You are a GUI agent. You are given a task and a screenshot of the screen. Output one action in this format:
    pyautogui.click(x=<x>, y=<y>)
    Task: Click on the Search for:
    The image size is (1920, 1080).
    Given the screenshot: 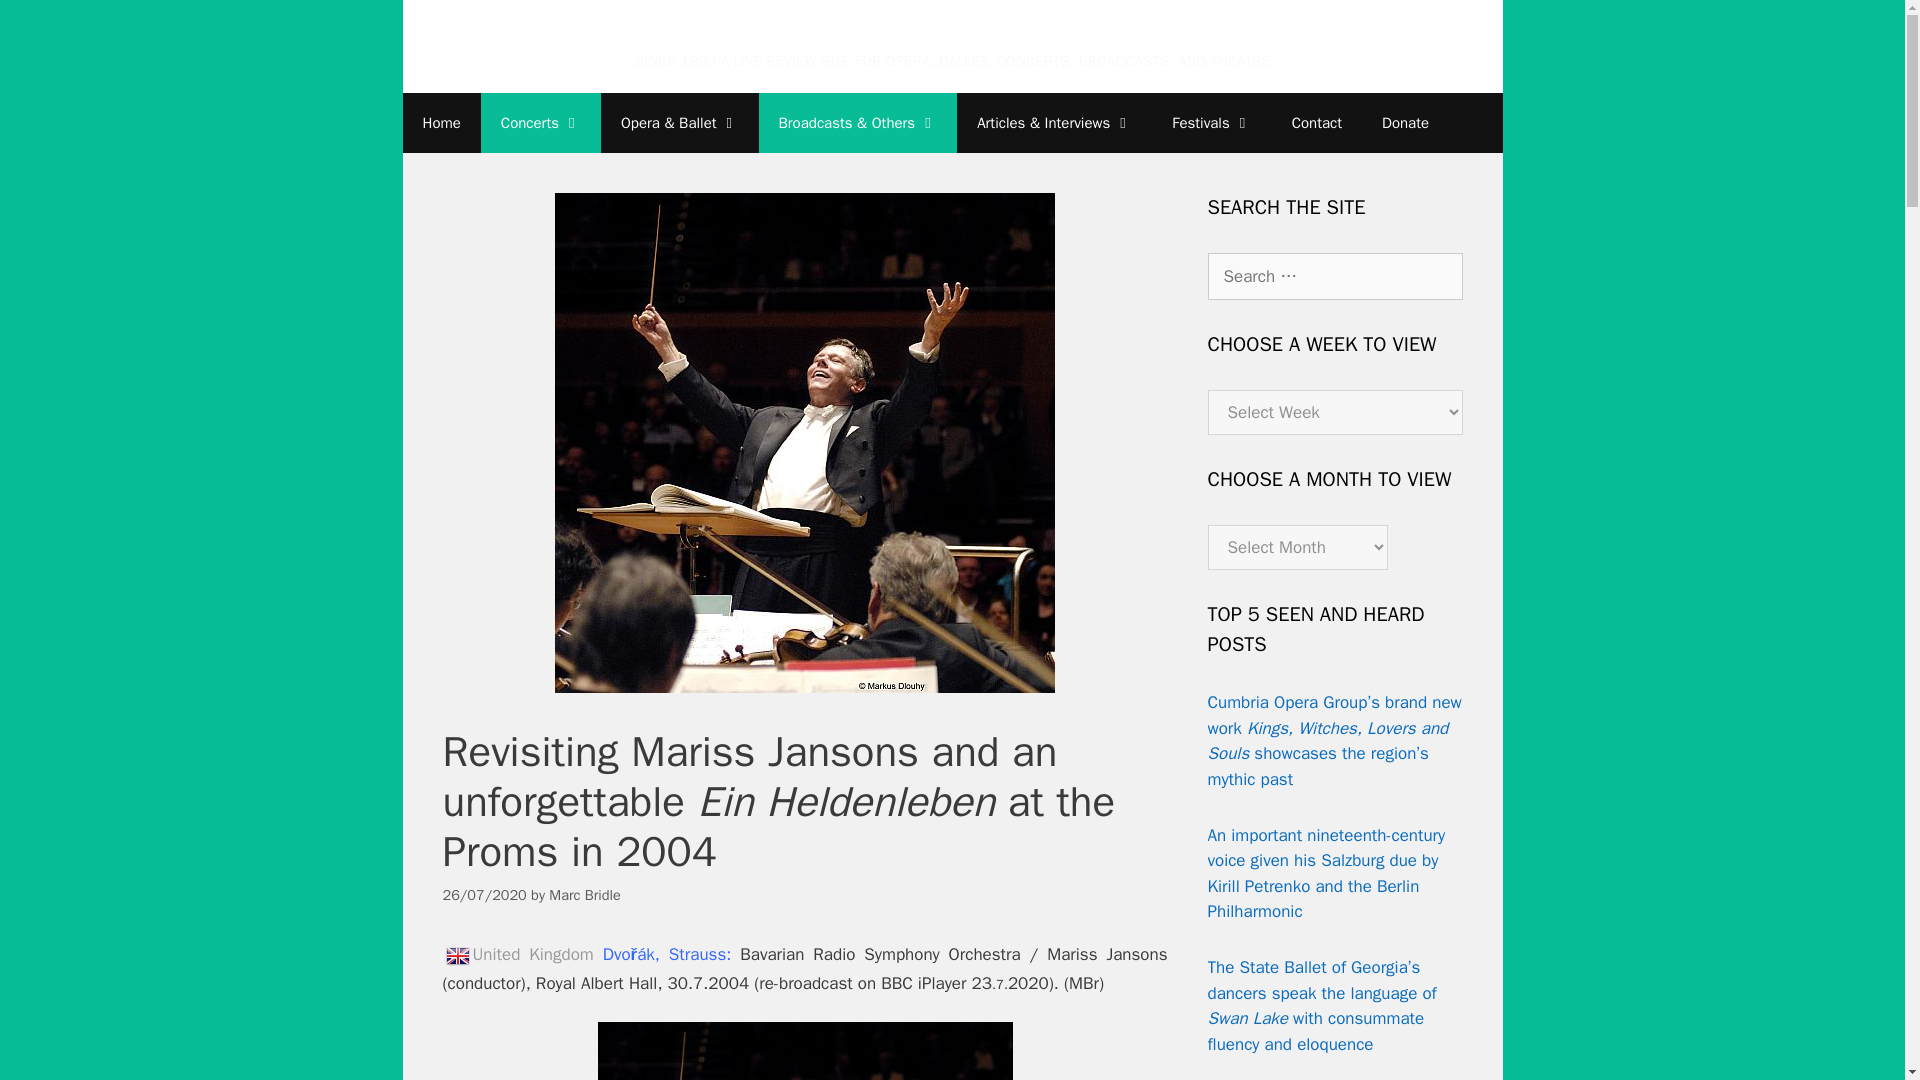 What is the action you would take?
    pyautogui.click(x=1335, y=276)
    